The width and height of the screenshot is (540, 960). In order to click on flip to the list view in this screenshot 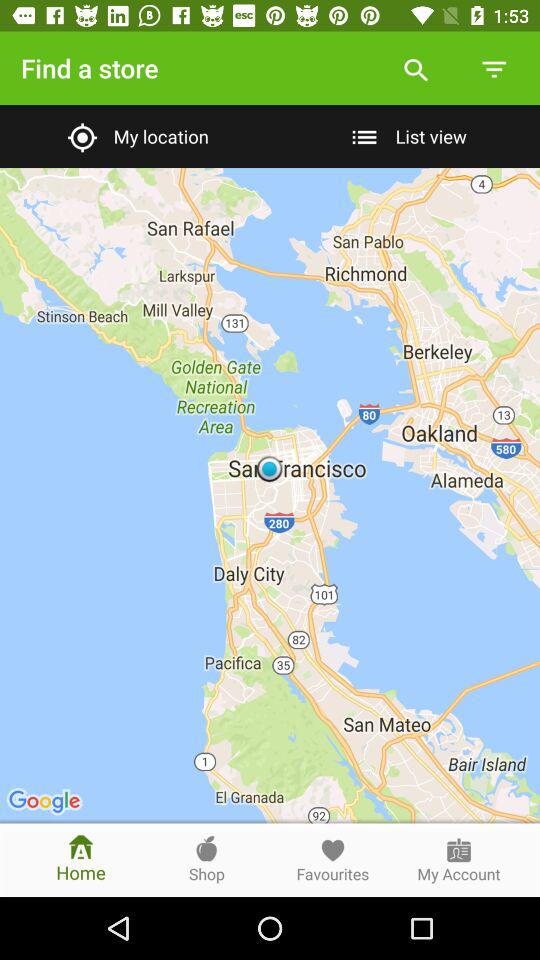, I will do `click(404, 136)`.